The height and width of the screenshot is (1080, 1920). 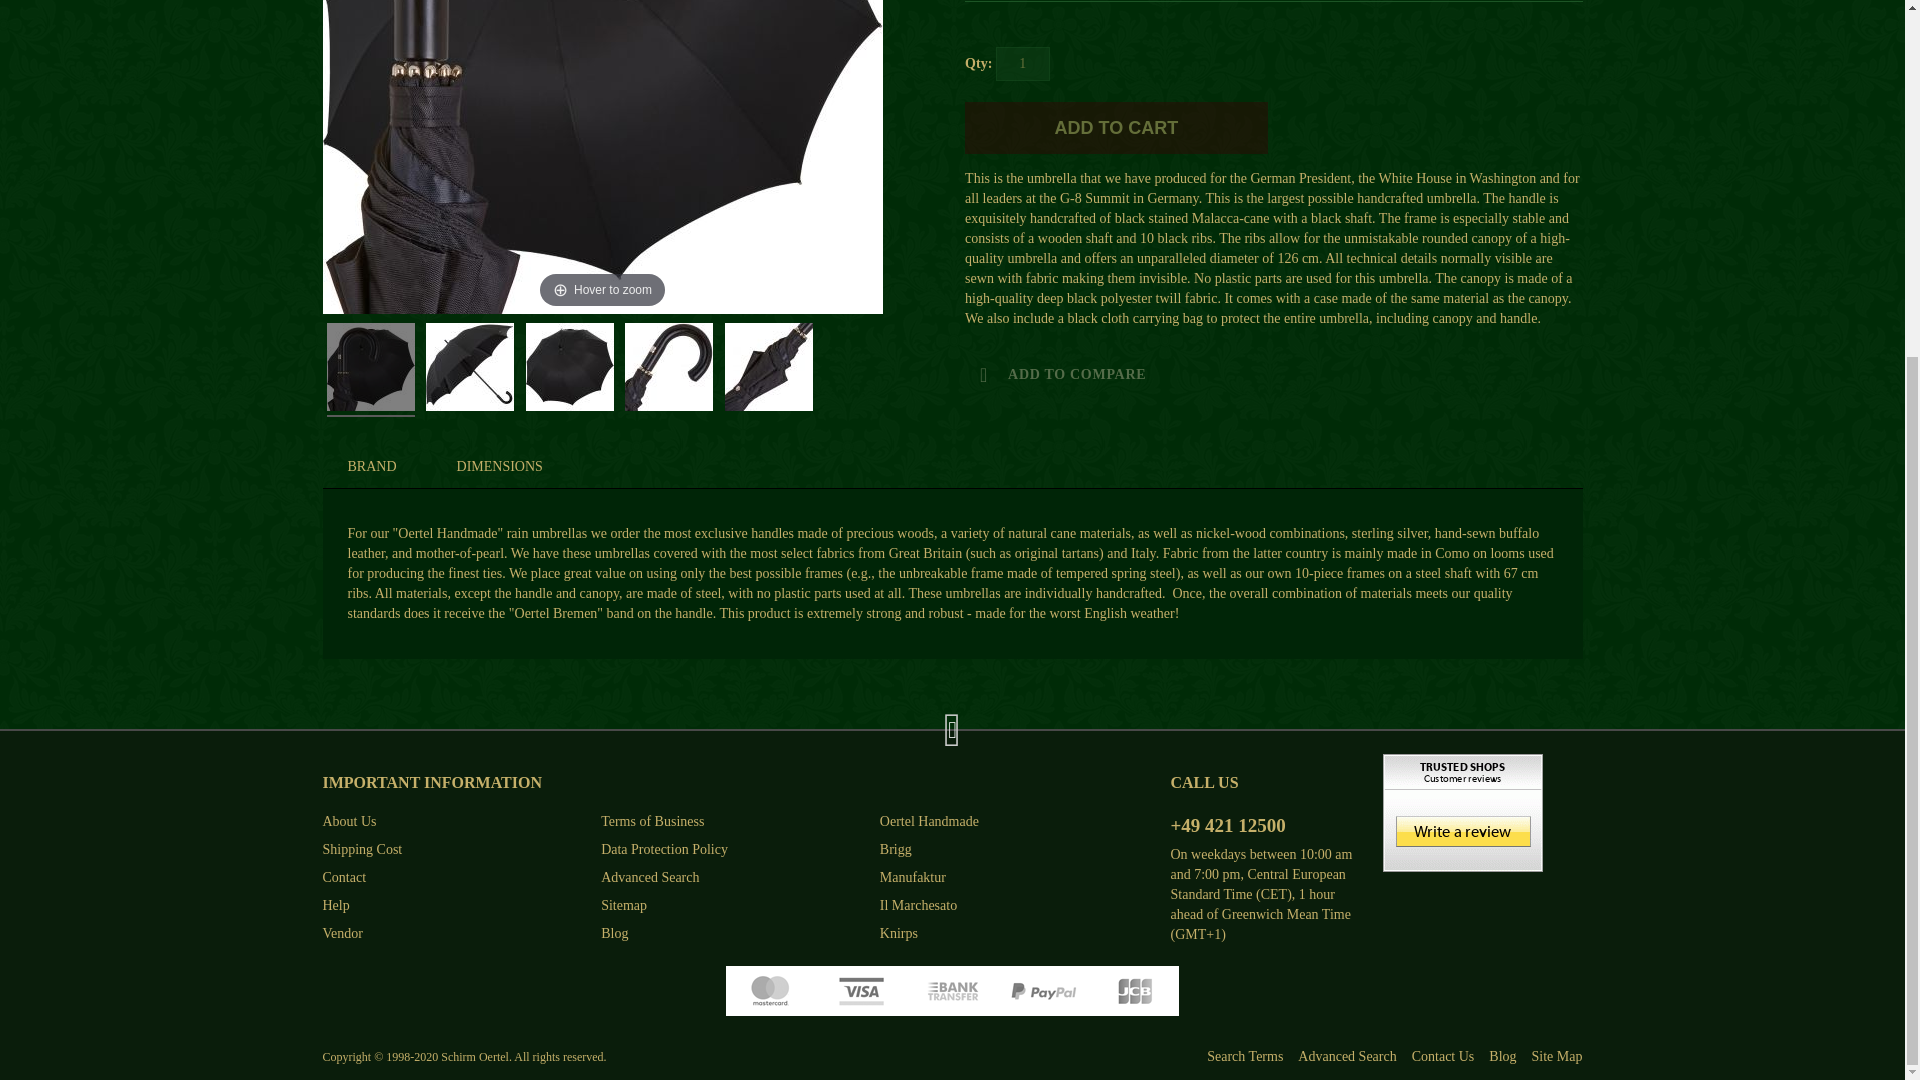 I want to click on Qty, so click(x=1023, y=64).